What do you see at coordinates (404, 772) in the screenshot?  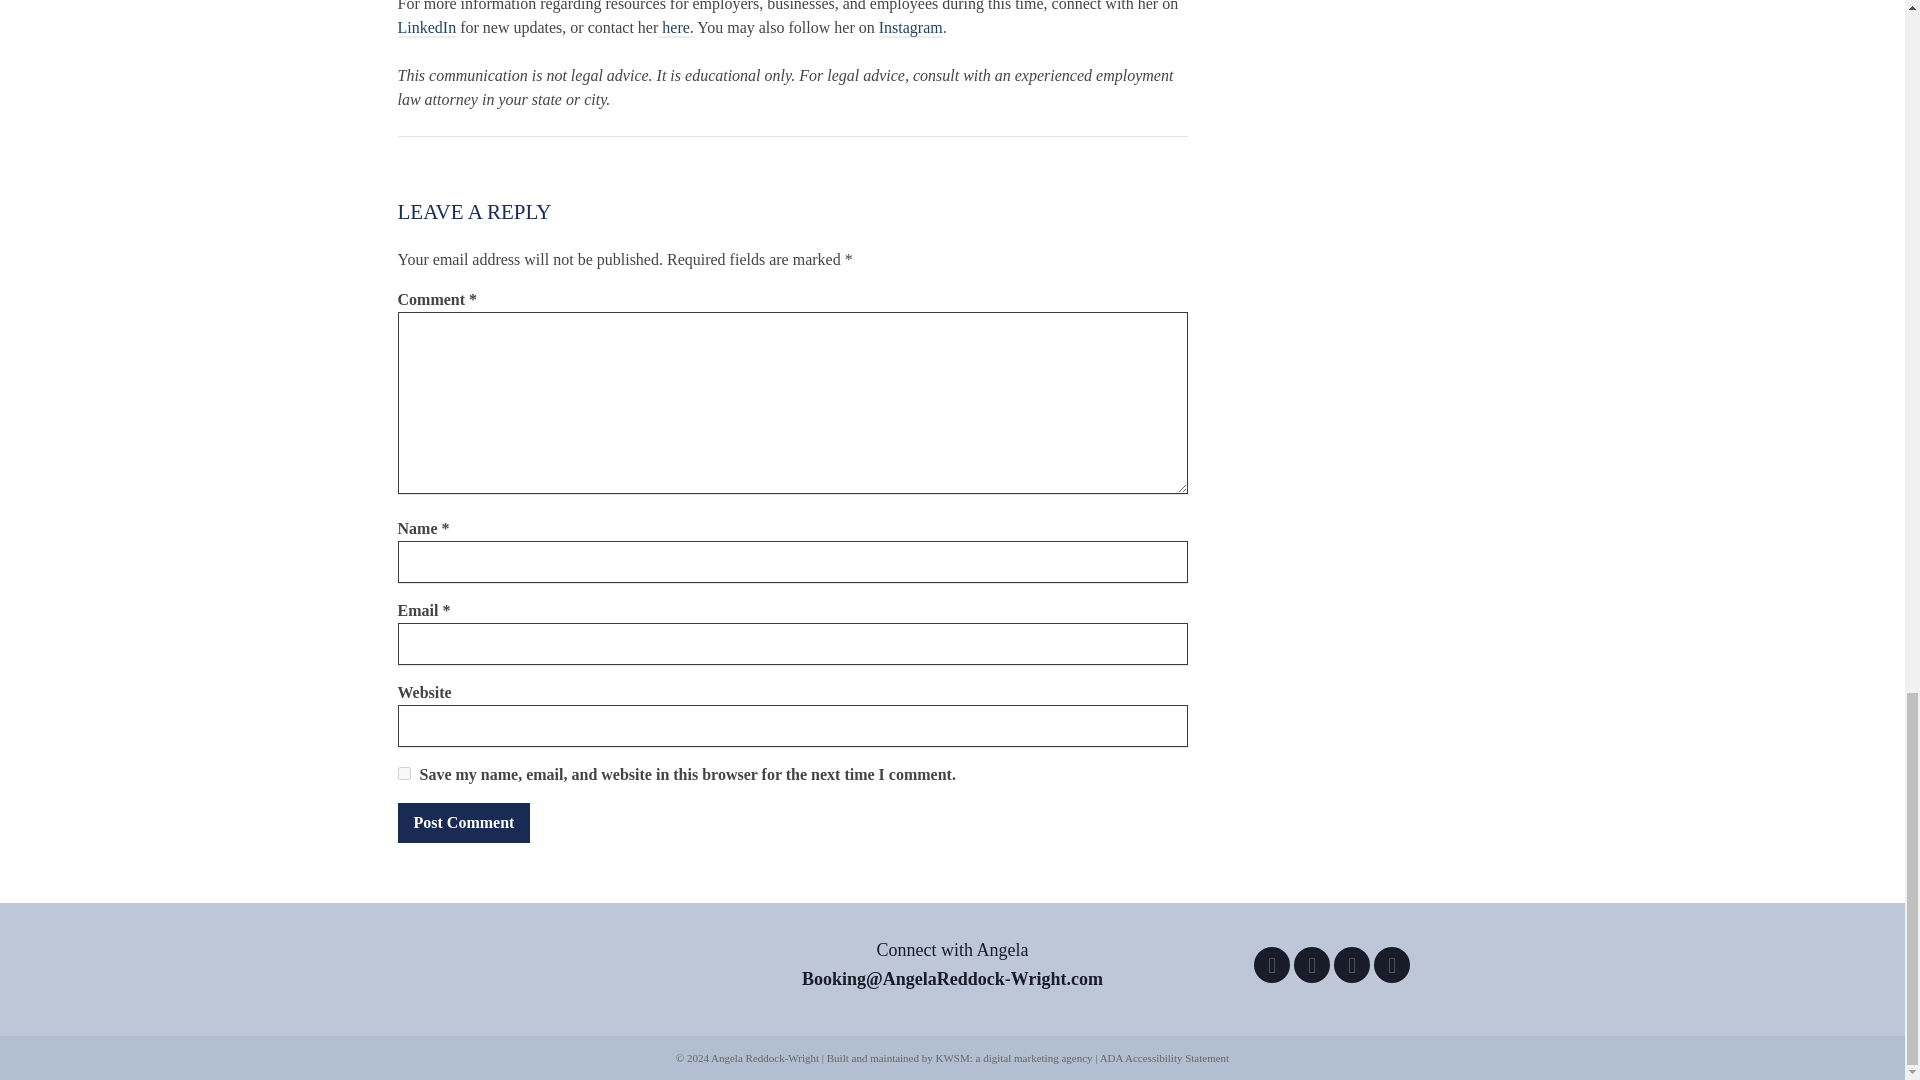 I see `yes` at bounding box center [404, 772].